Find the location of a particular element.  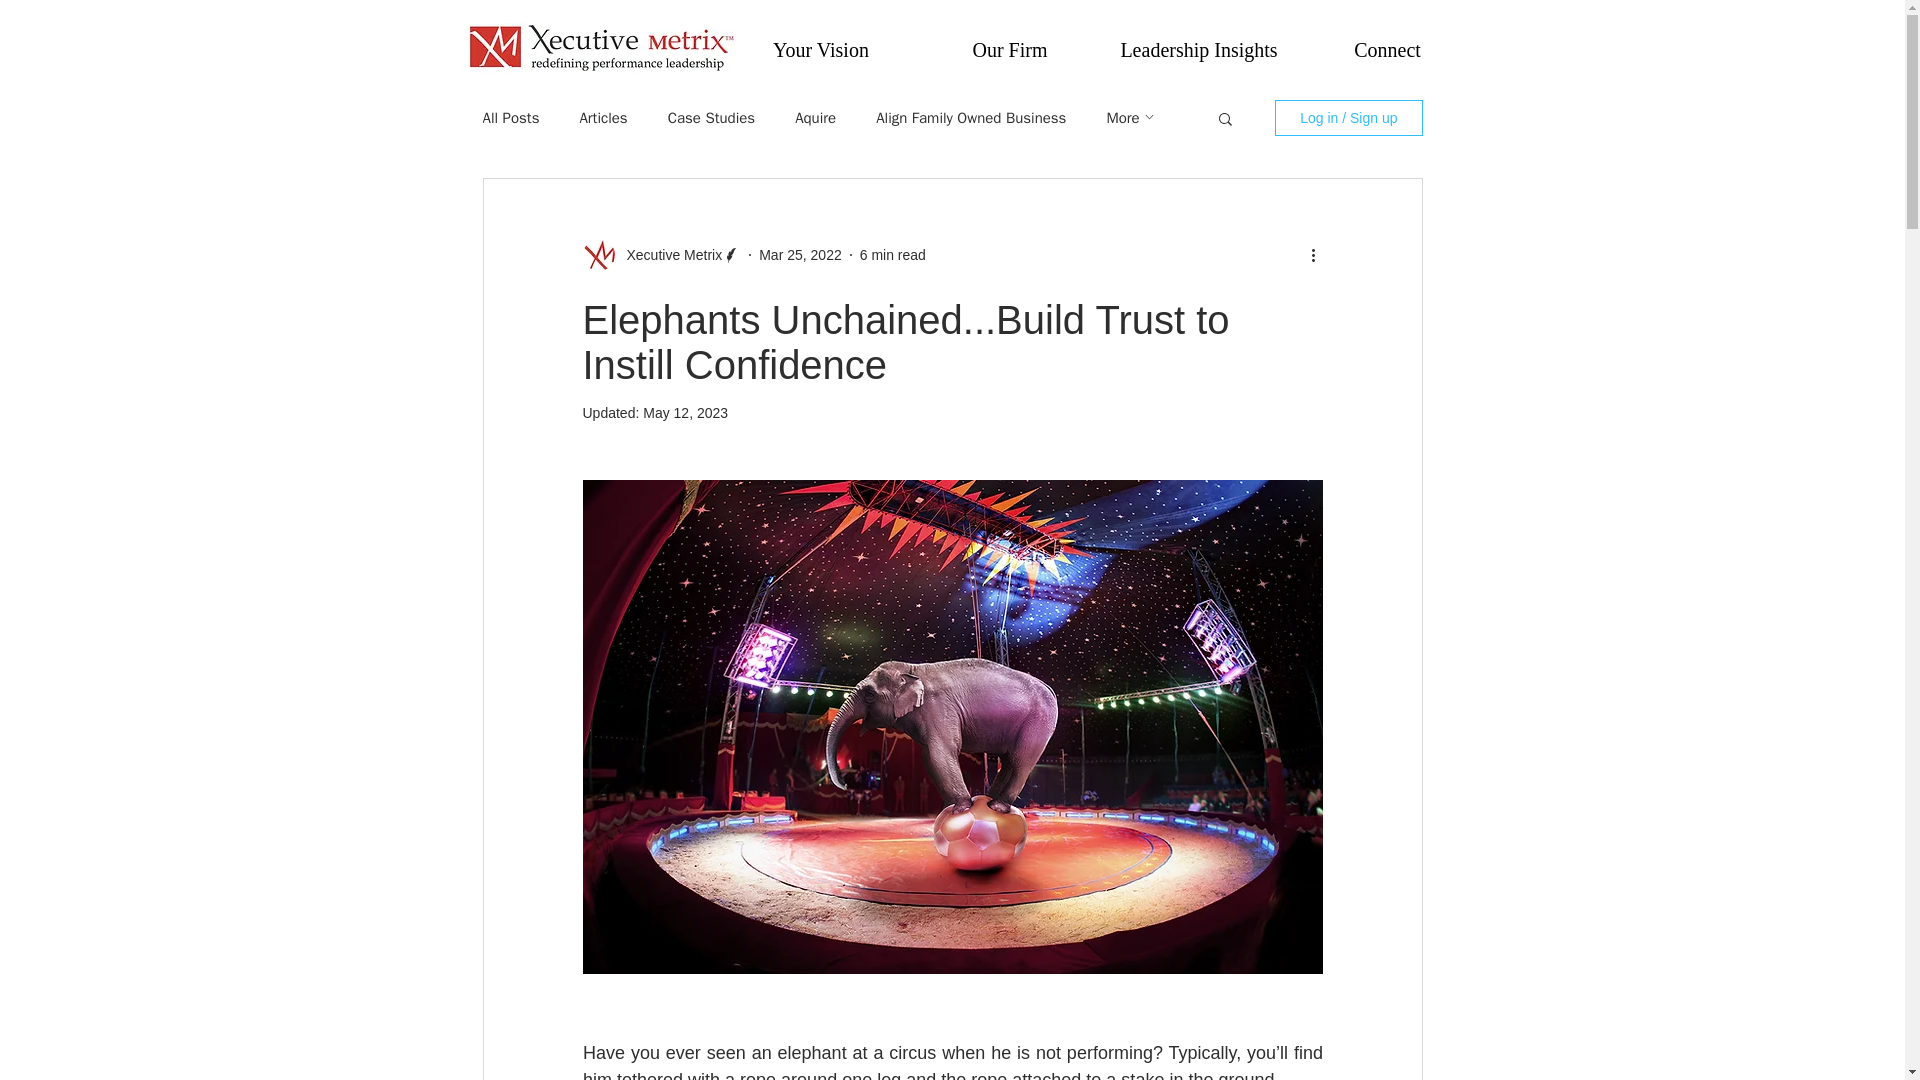

6 min read is located at coordinates (892, 254).